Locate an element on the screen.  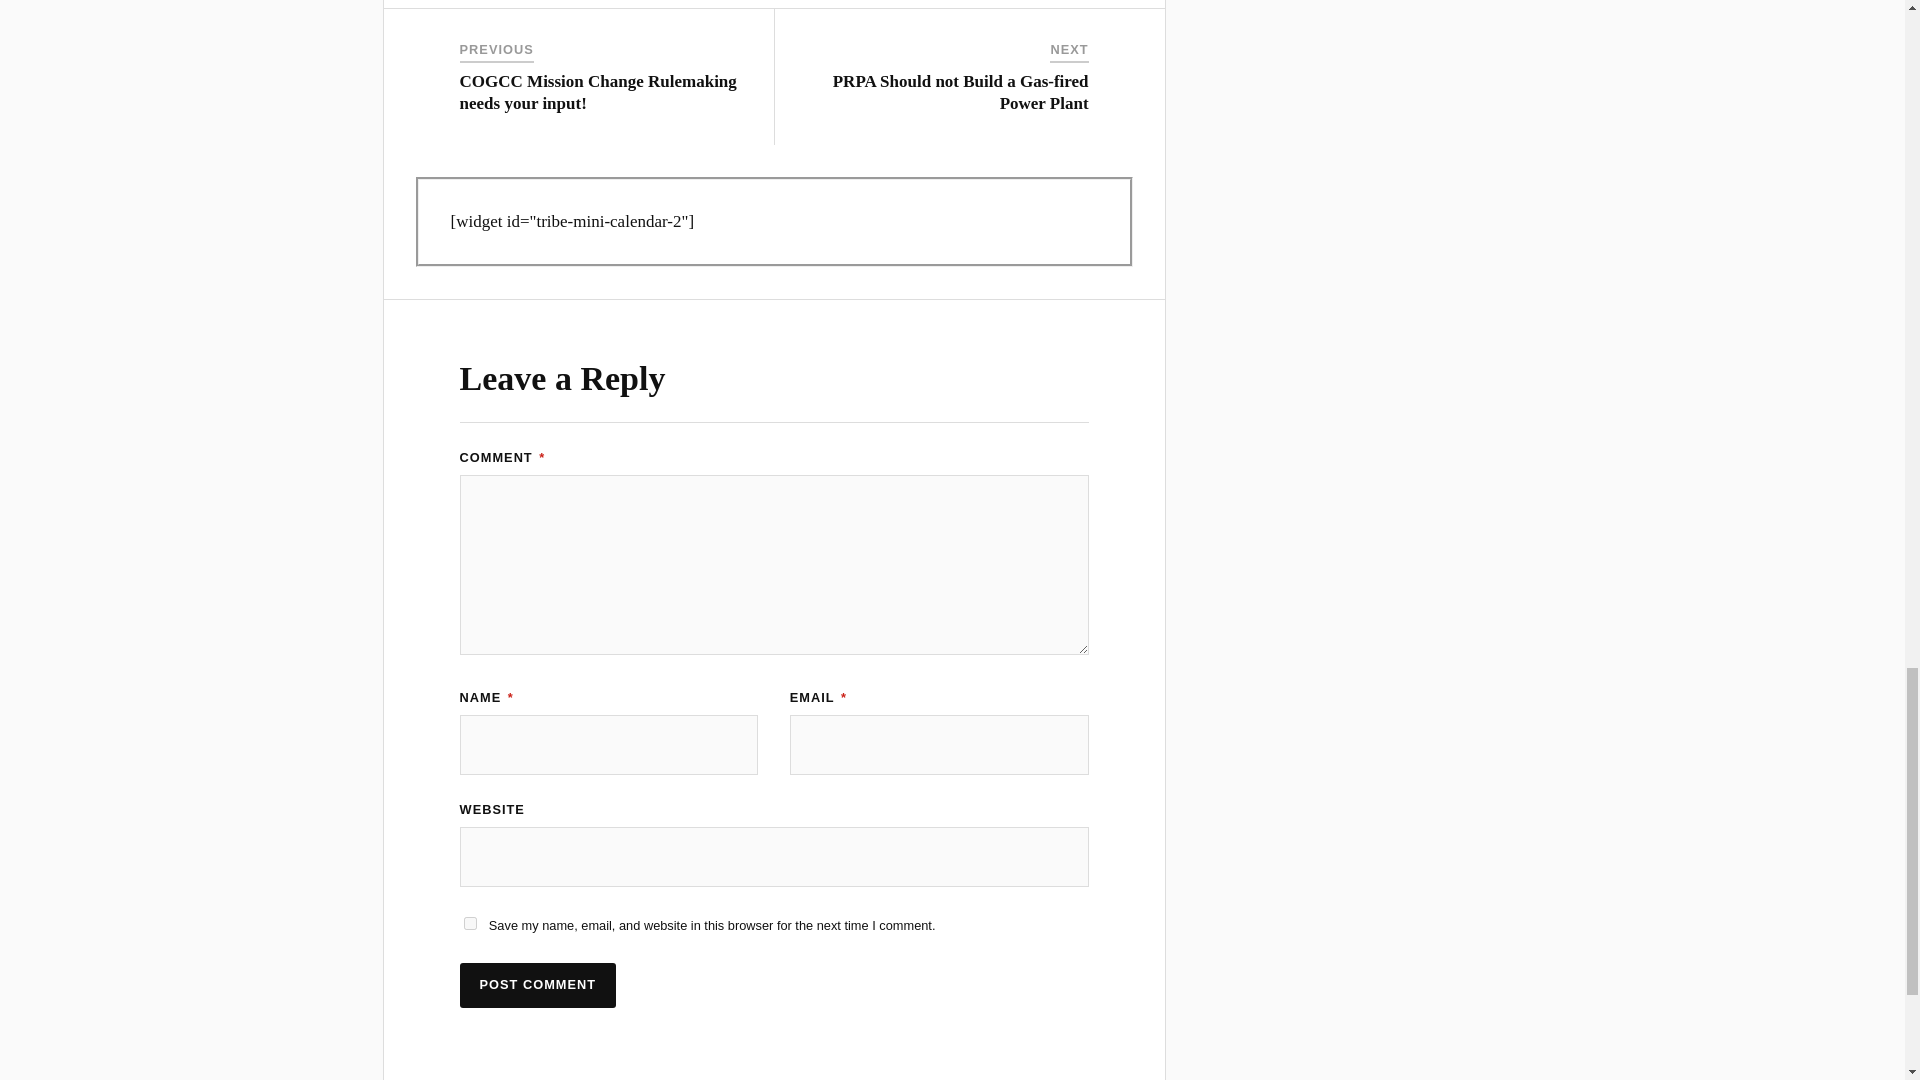
Next post: PRPA Should not Build a Gas-fired Power Plant is located at coordinates (960, 92).